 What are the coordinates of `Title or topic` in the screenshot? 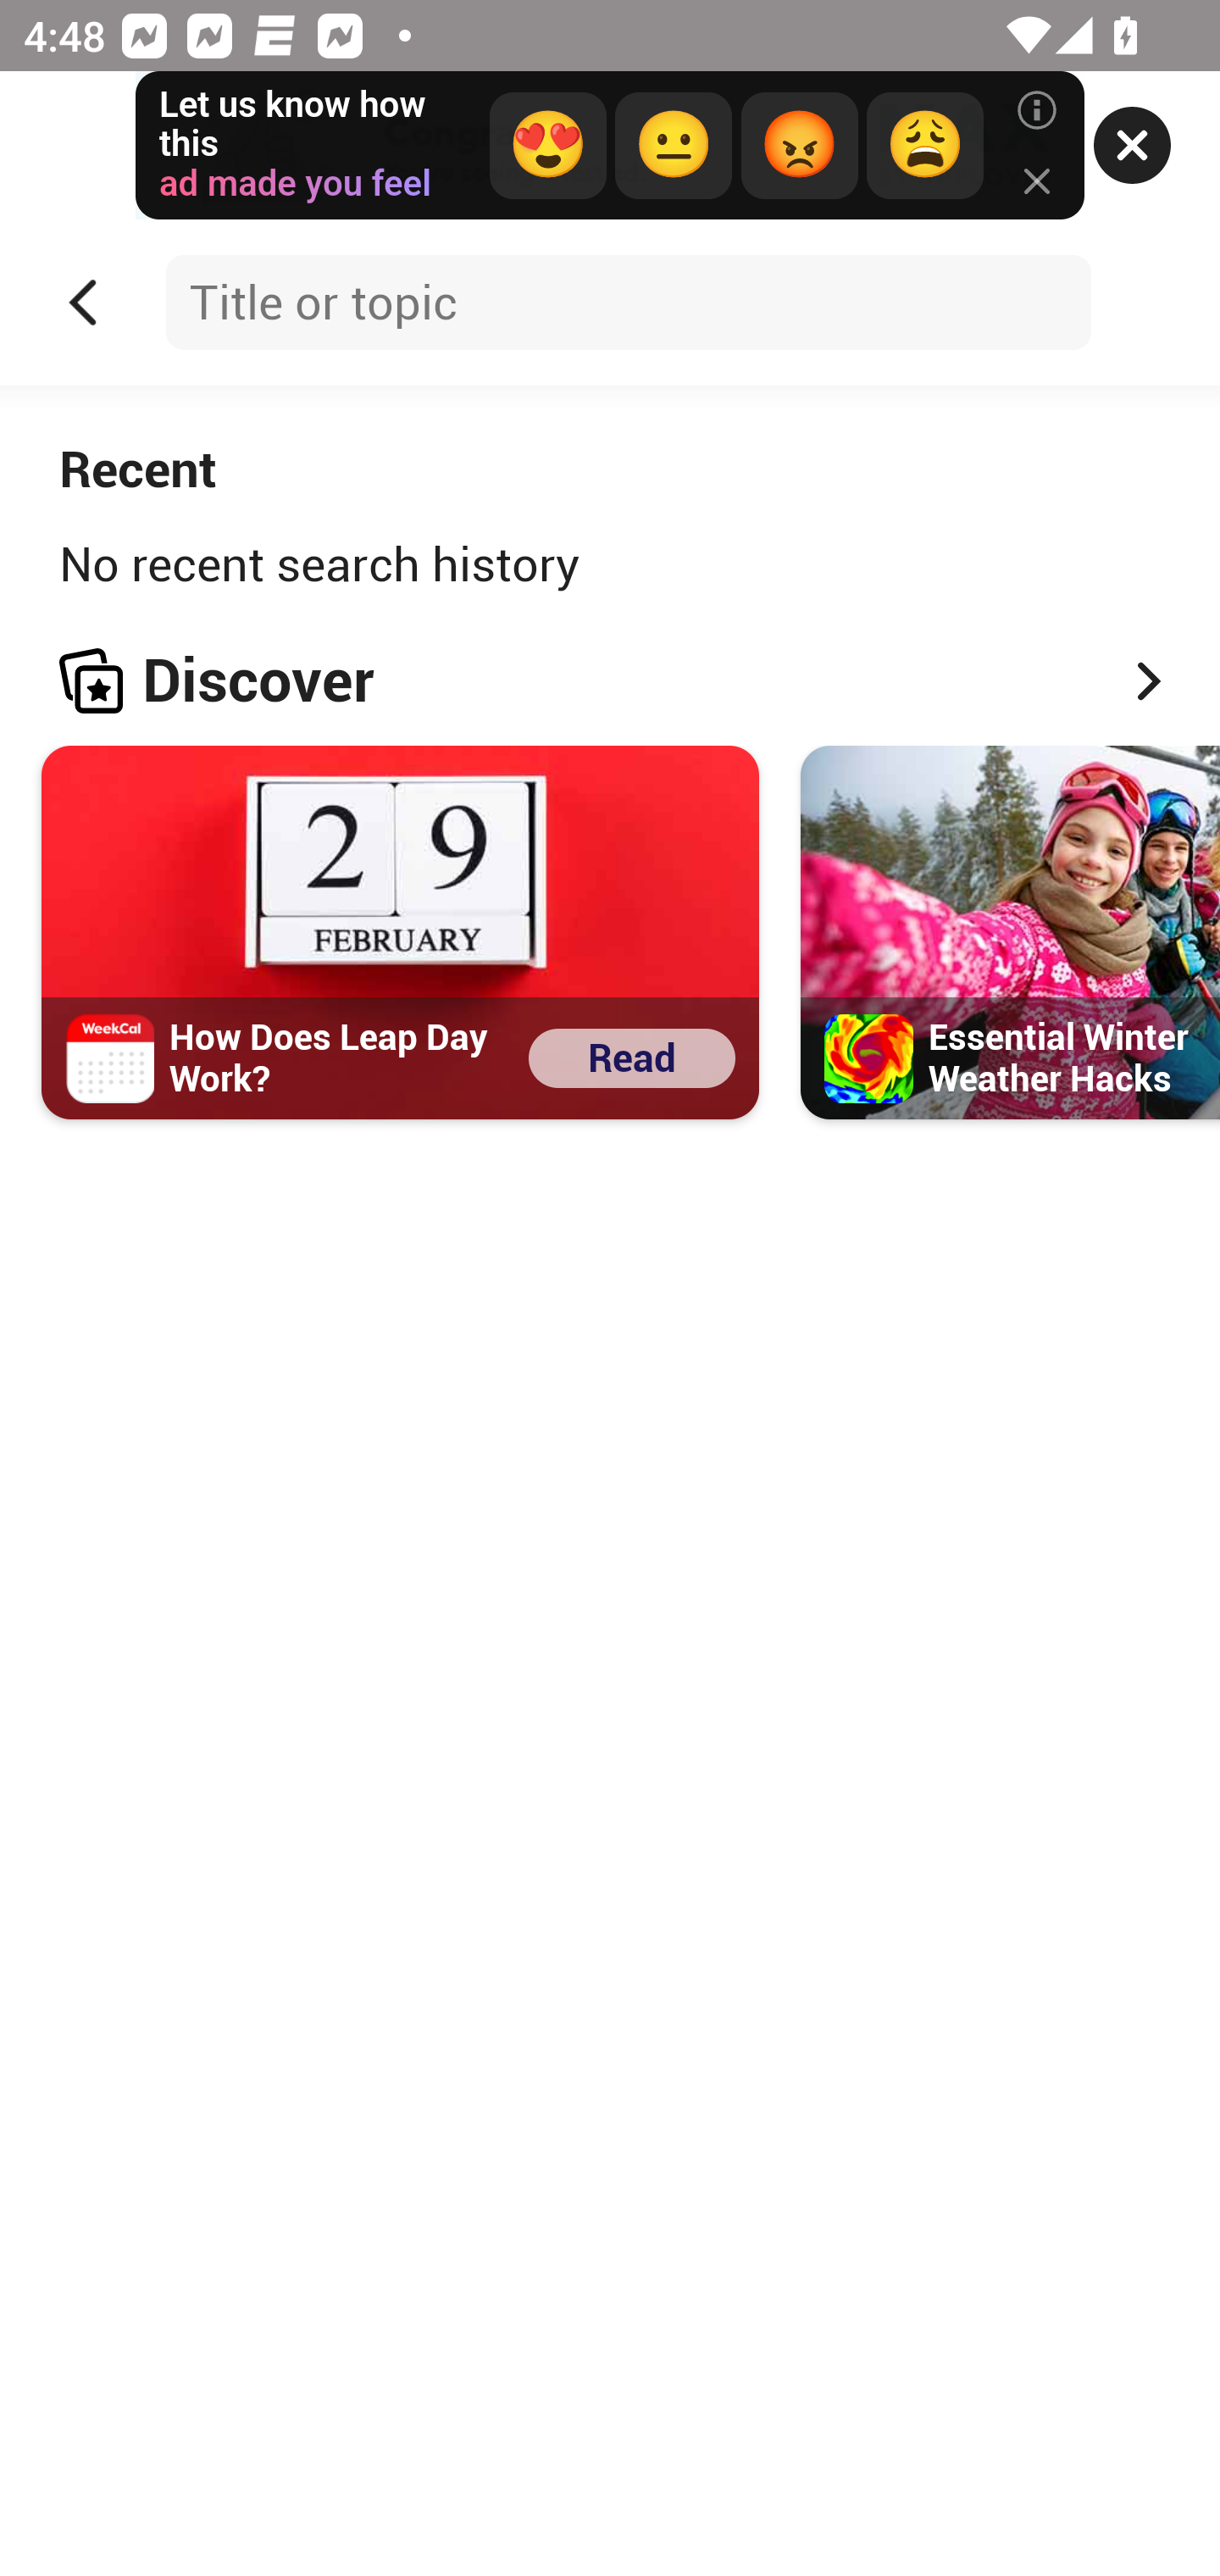 It's located at (628, 302).